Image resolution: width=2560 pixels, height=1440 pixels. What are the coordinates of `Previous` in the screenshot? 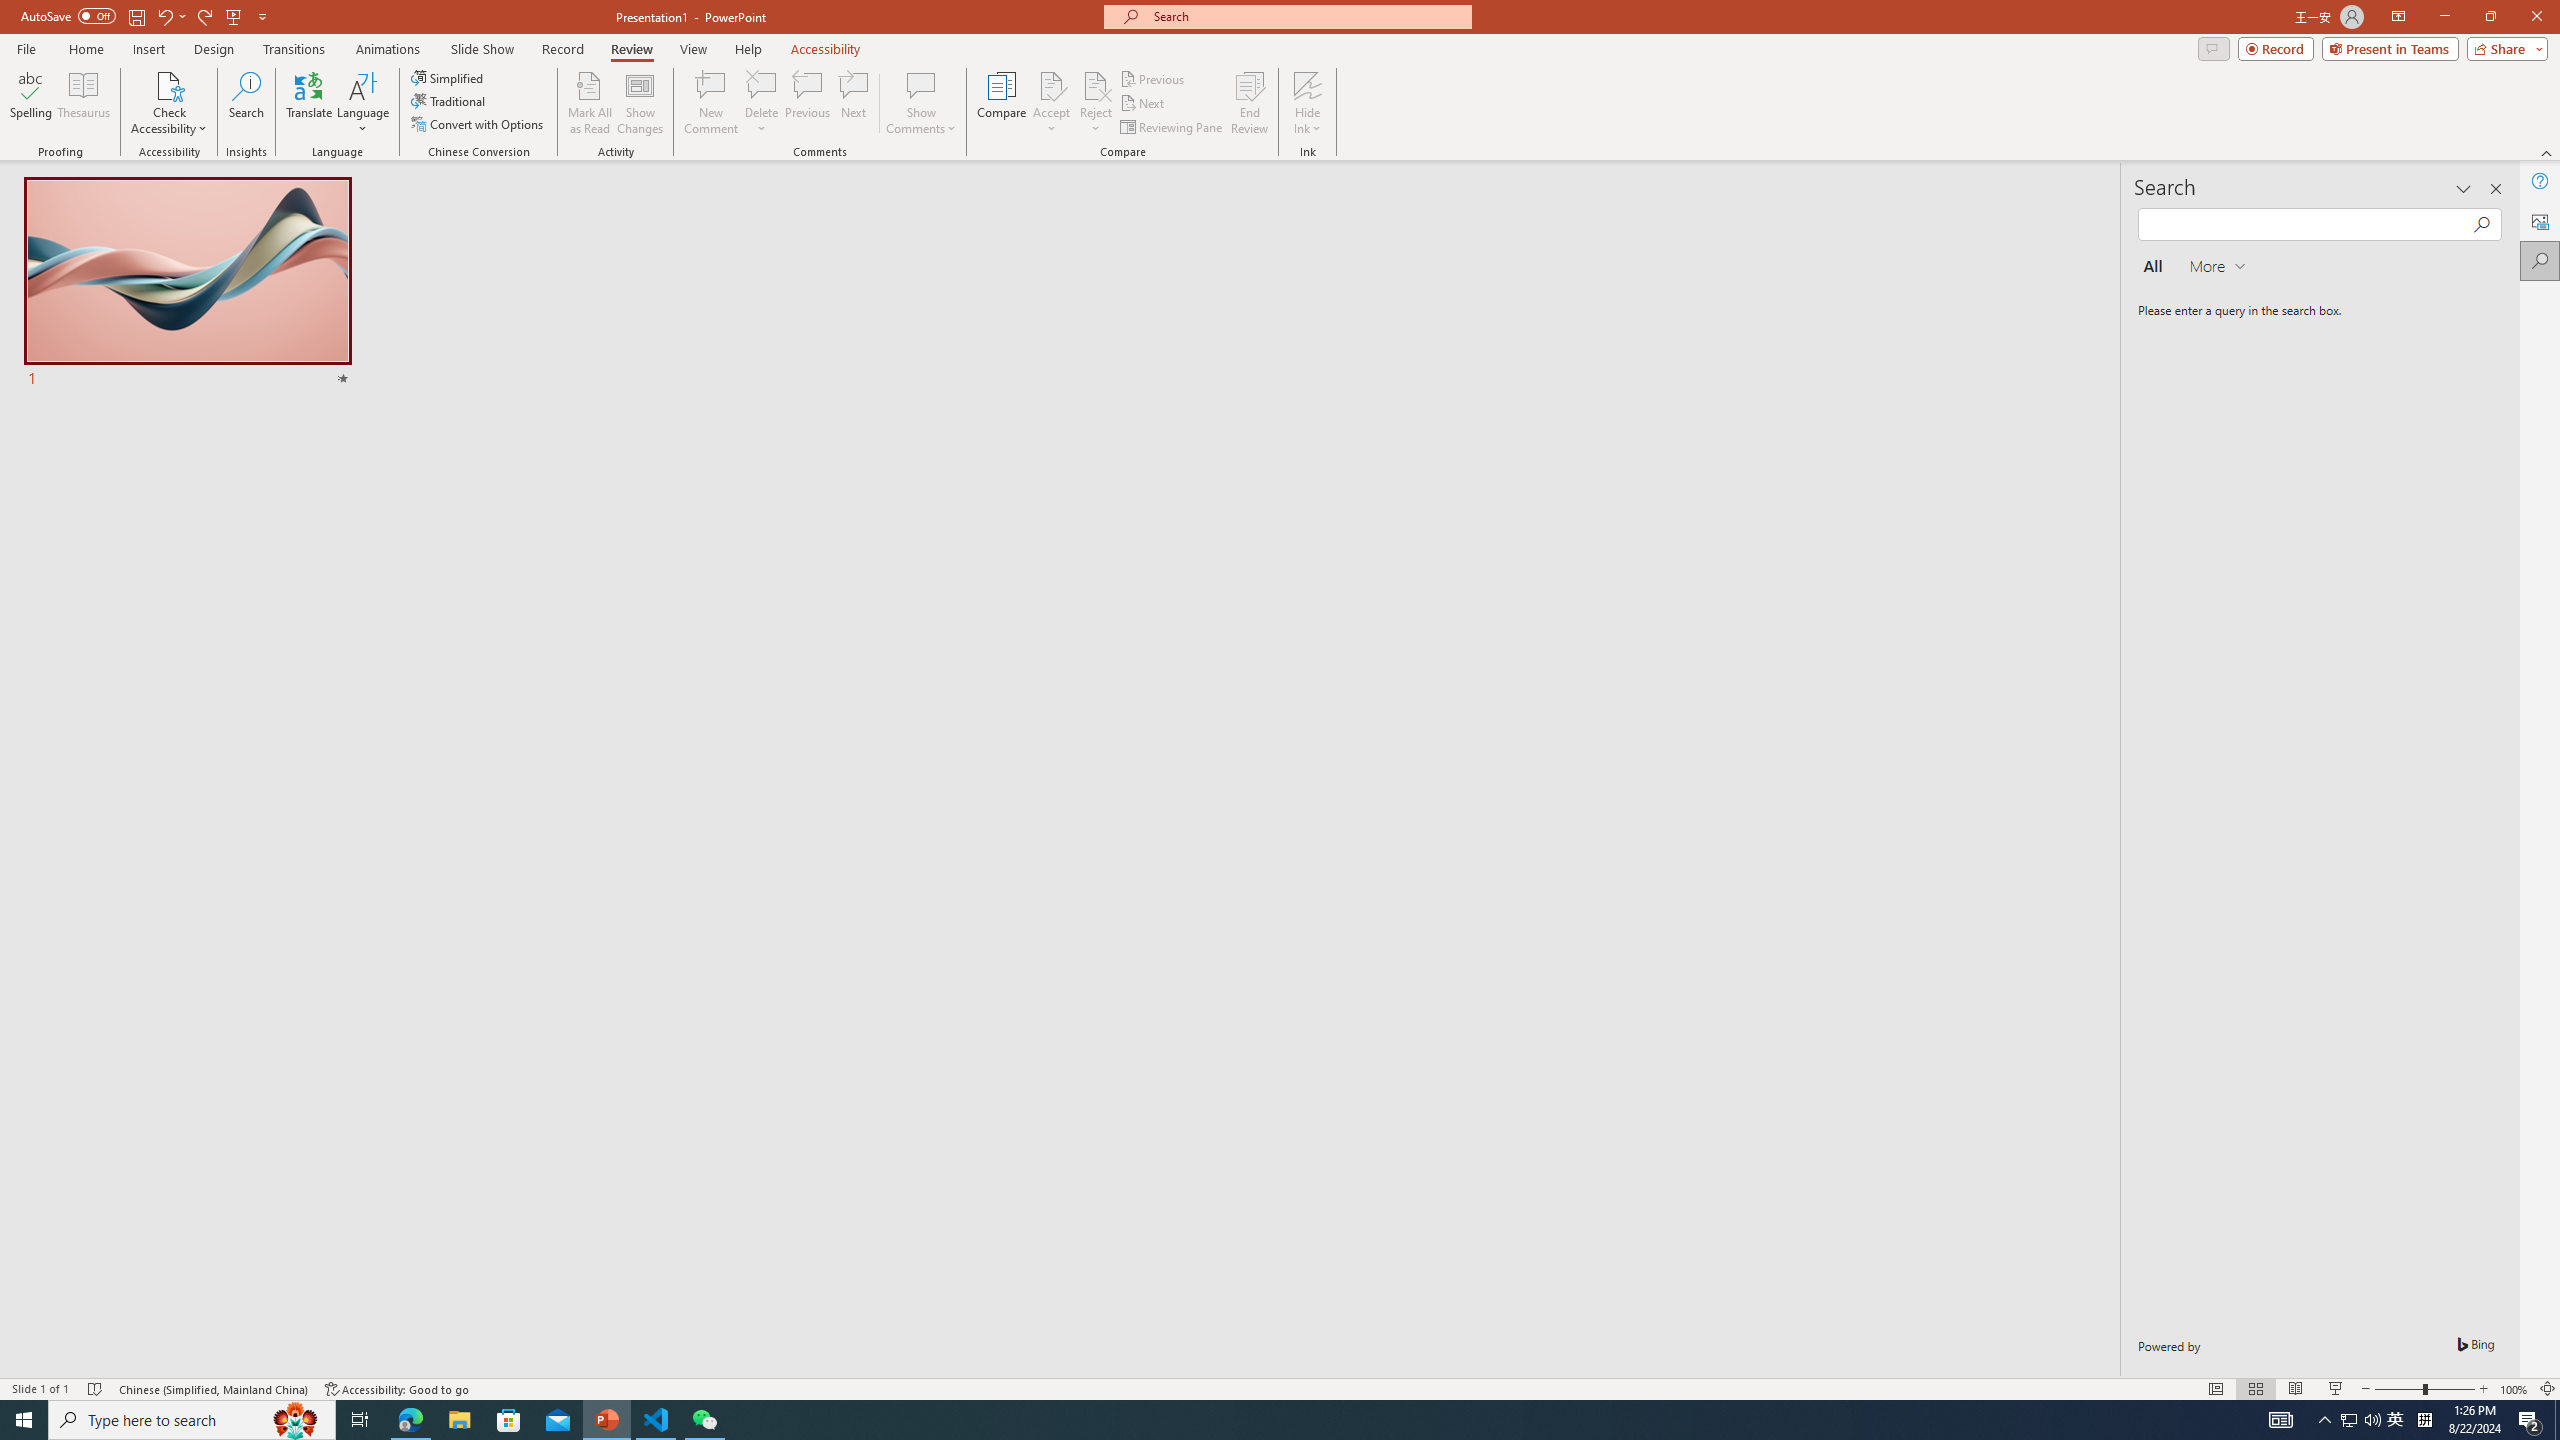 It's located at (1153, 78).